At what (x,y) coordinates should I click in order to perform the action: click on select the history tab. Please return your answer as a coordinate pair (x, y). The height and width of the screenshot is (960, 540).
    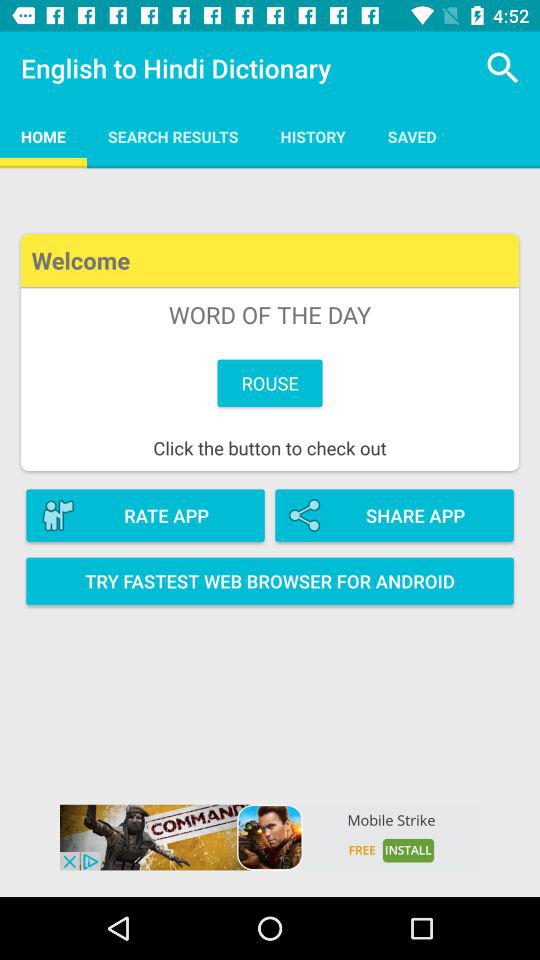
    Looking at the image, I should click on (313, 136).